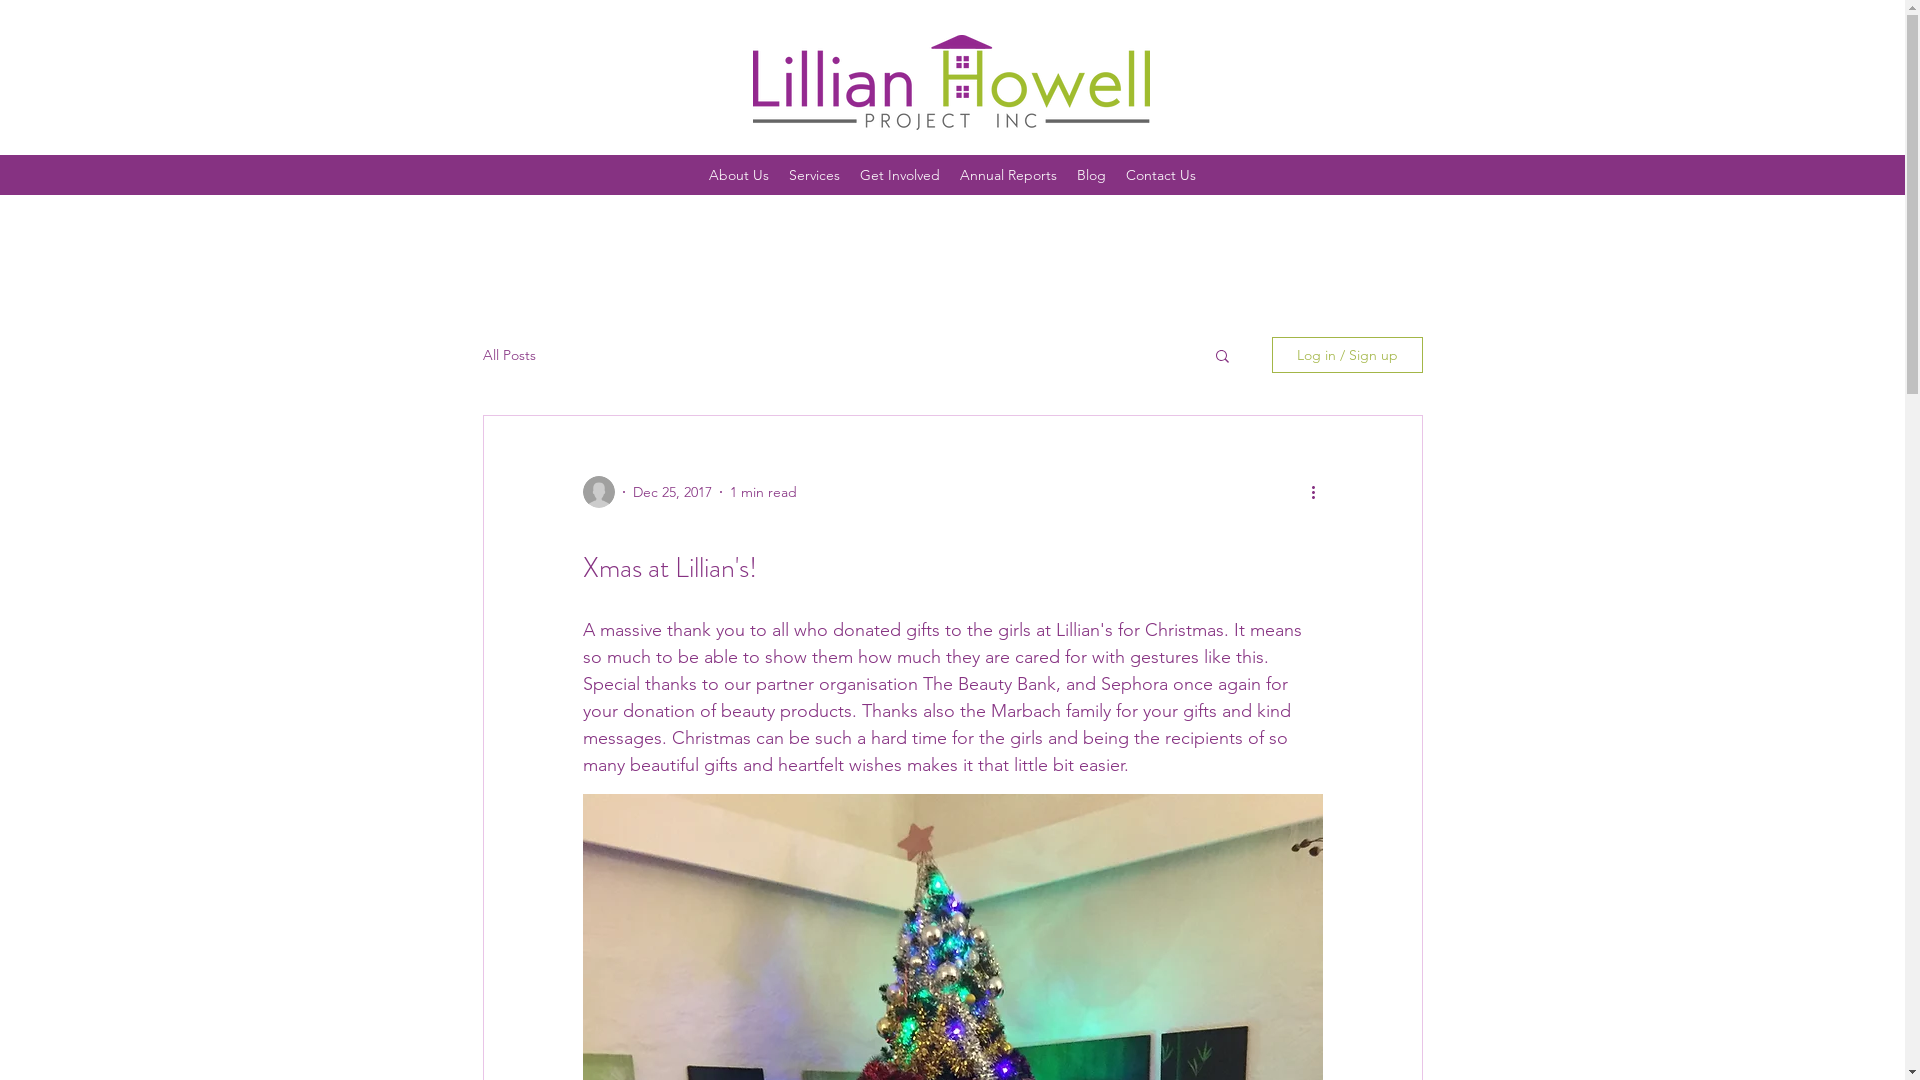 The width and height of the screenshot is (1920, 1080). What do you see at coordinates (1161, 175) in the screenshot?
I see `Contact Us` at bounding box center [1161, 175].